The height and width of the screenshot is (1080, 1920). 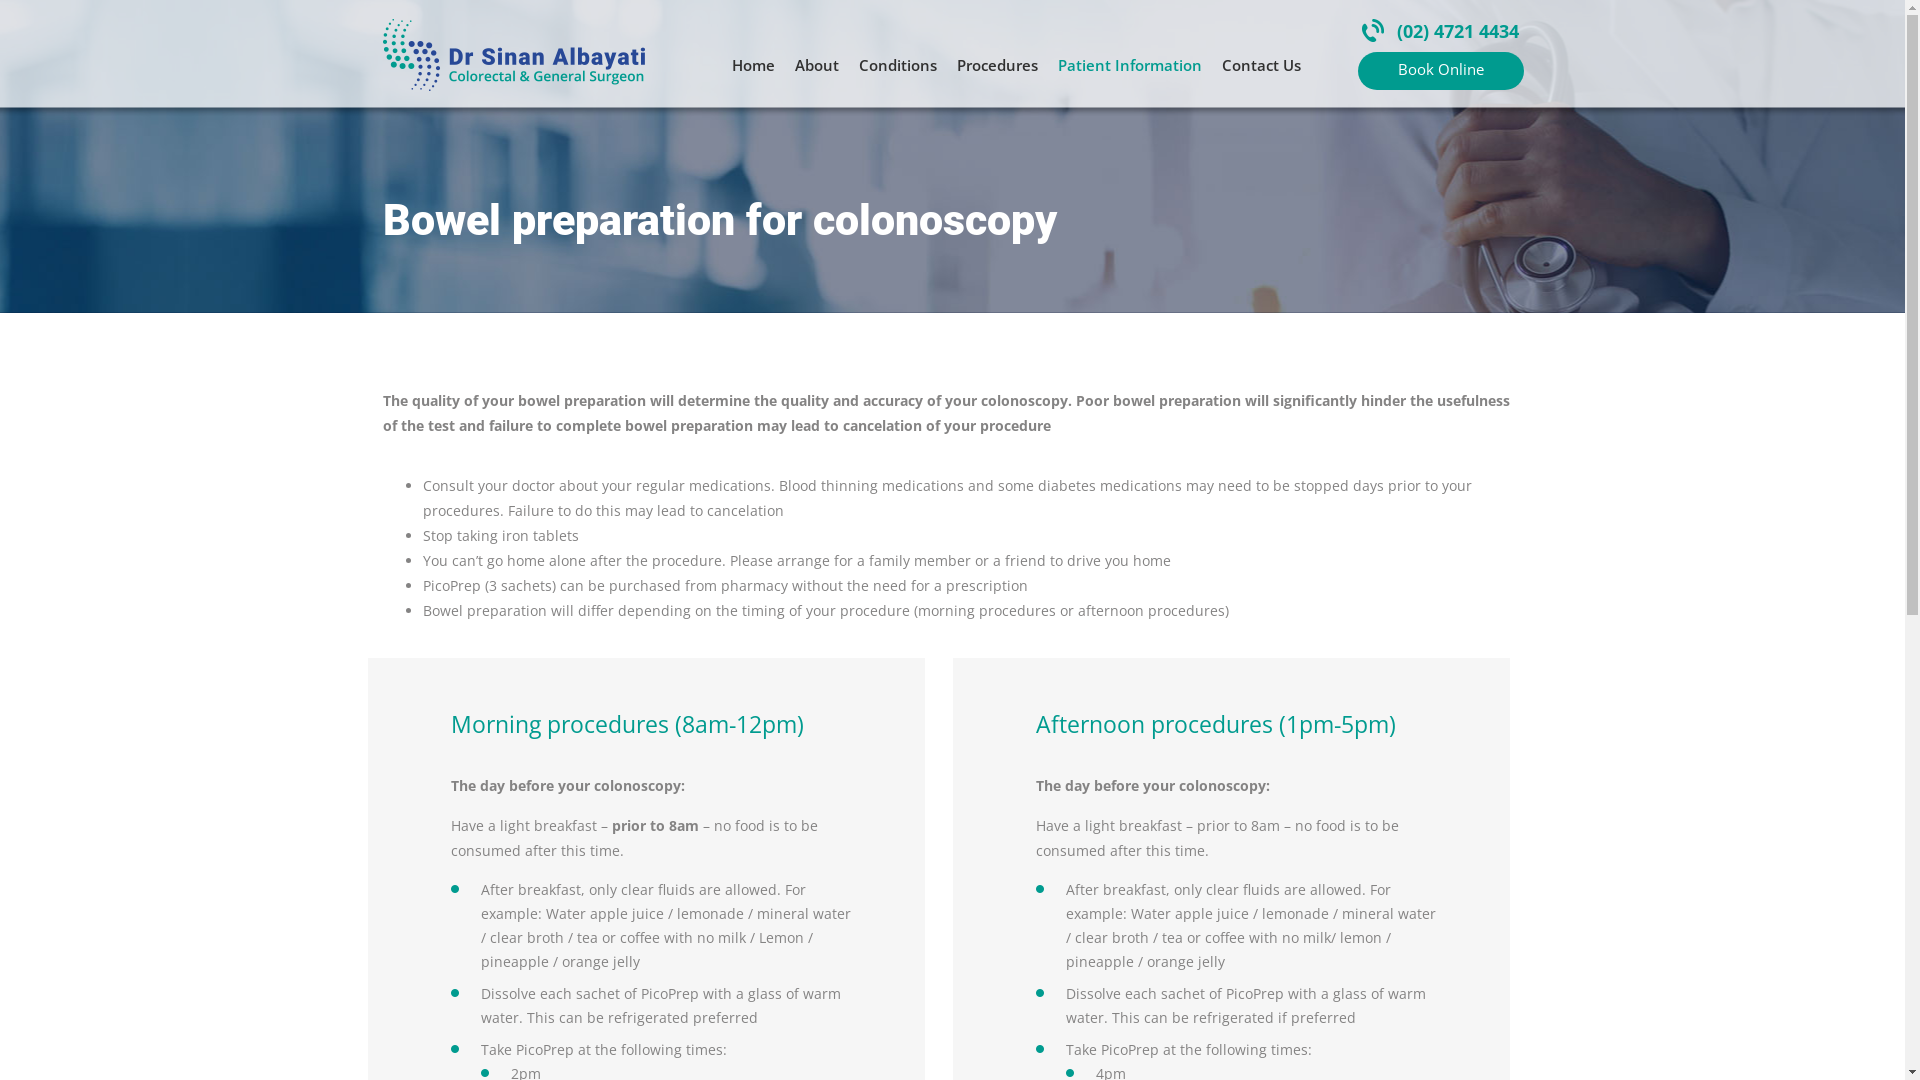 I want to click on Contact Us, so click(x=1262, y=65).